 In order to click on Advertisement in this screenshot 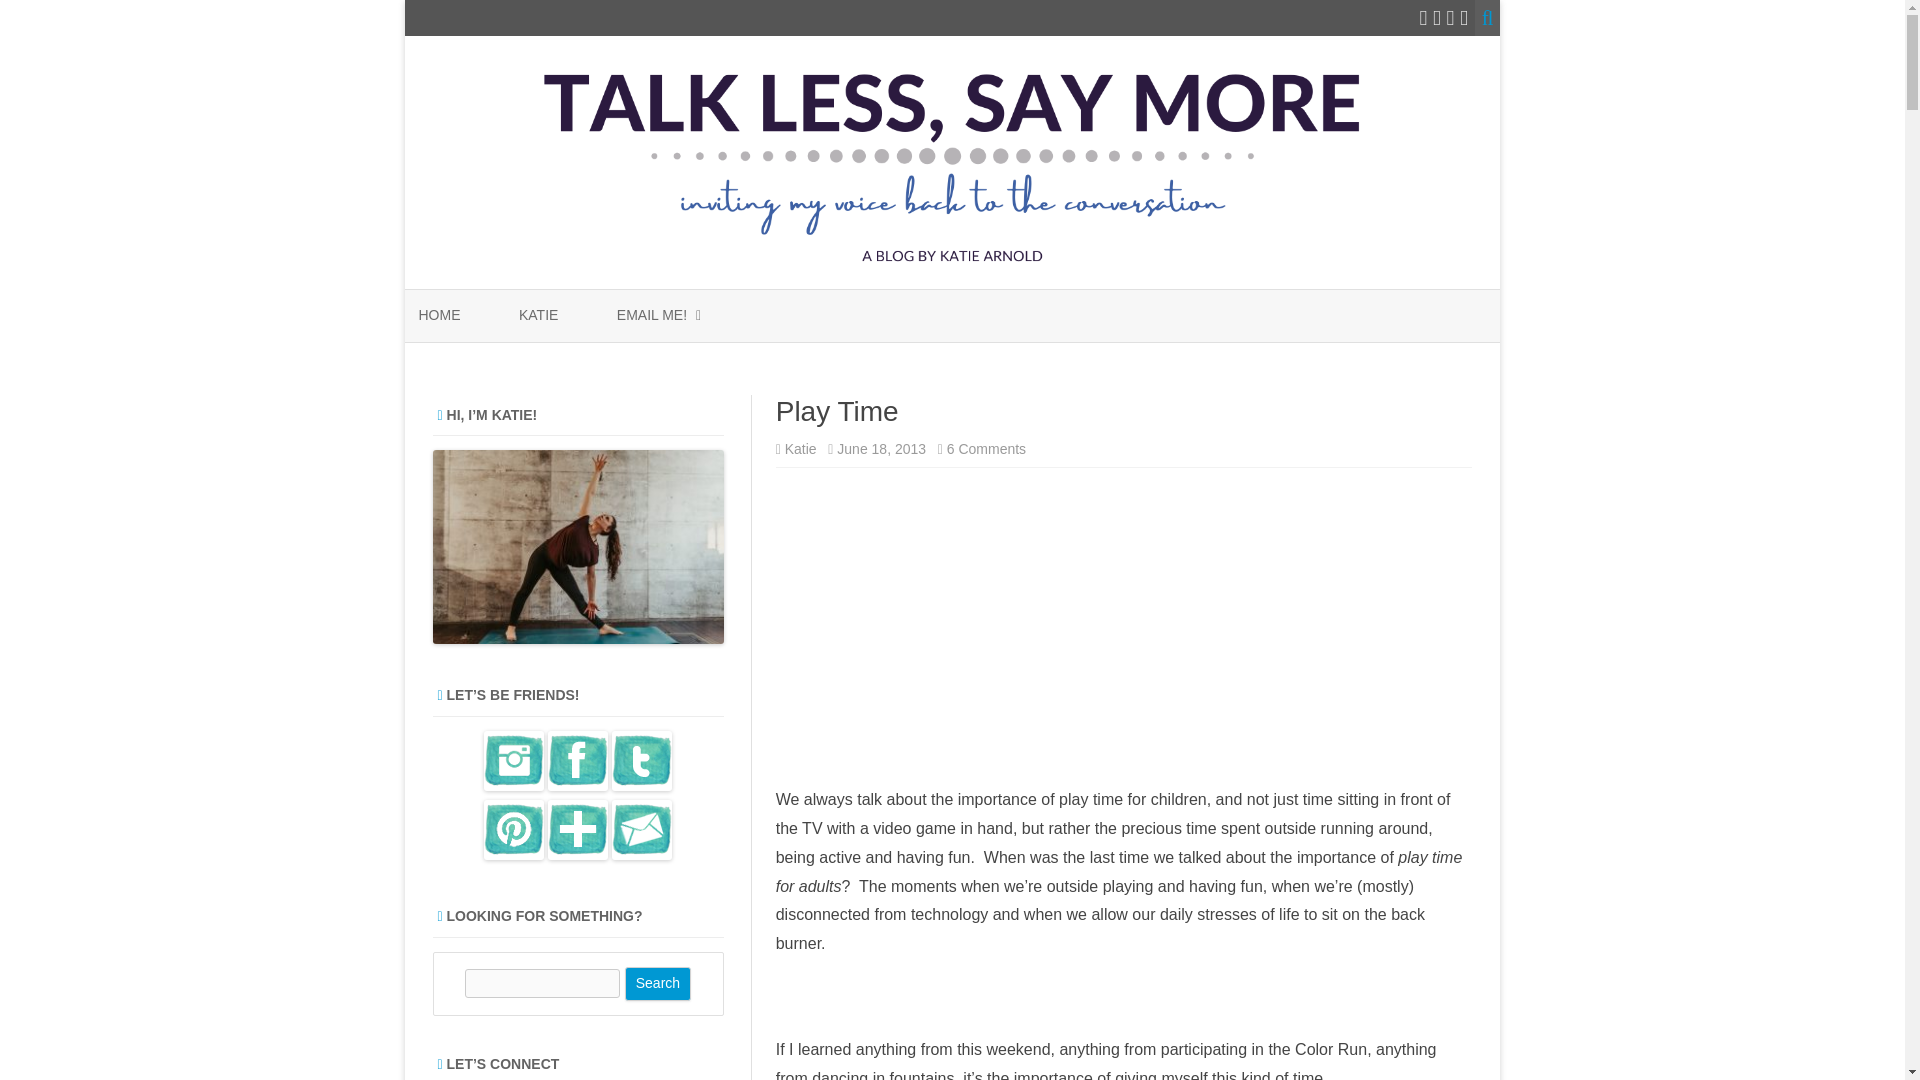, I will do `click(1124, 632)`.